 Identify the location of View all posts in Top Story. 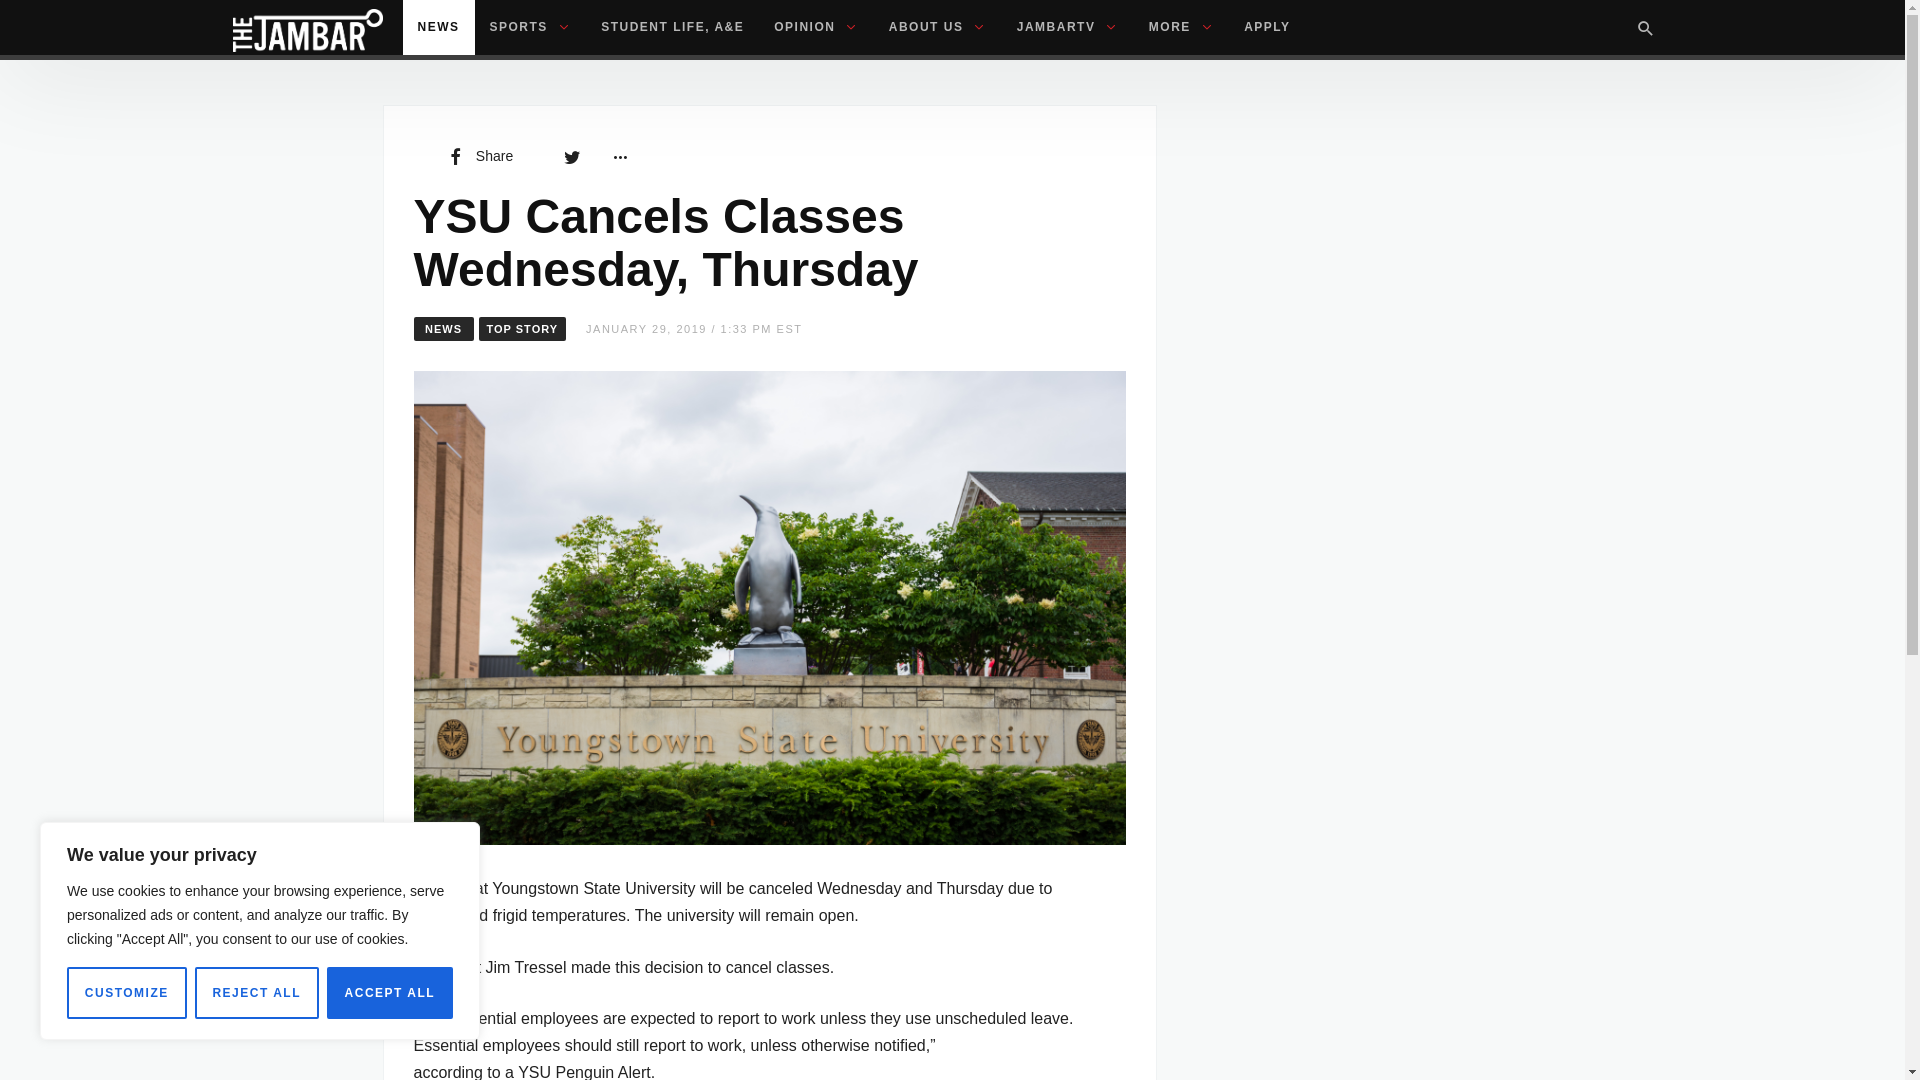
(522, 329).